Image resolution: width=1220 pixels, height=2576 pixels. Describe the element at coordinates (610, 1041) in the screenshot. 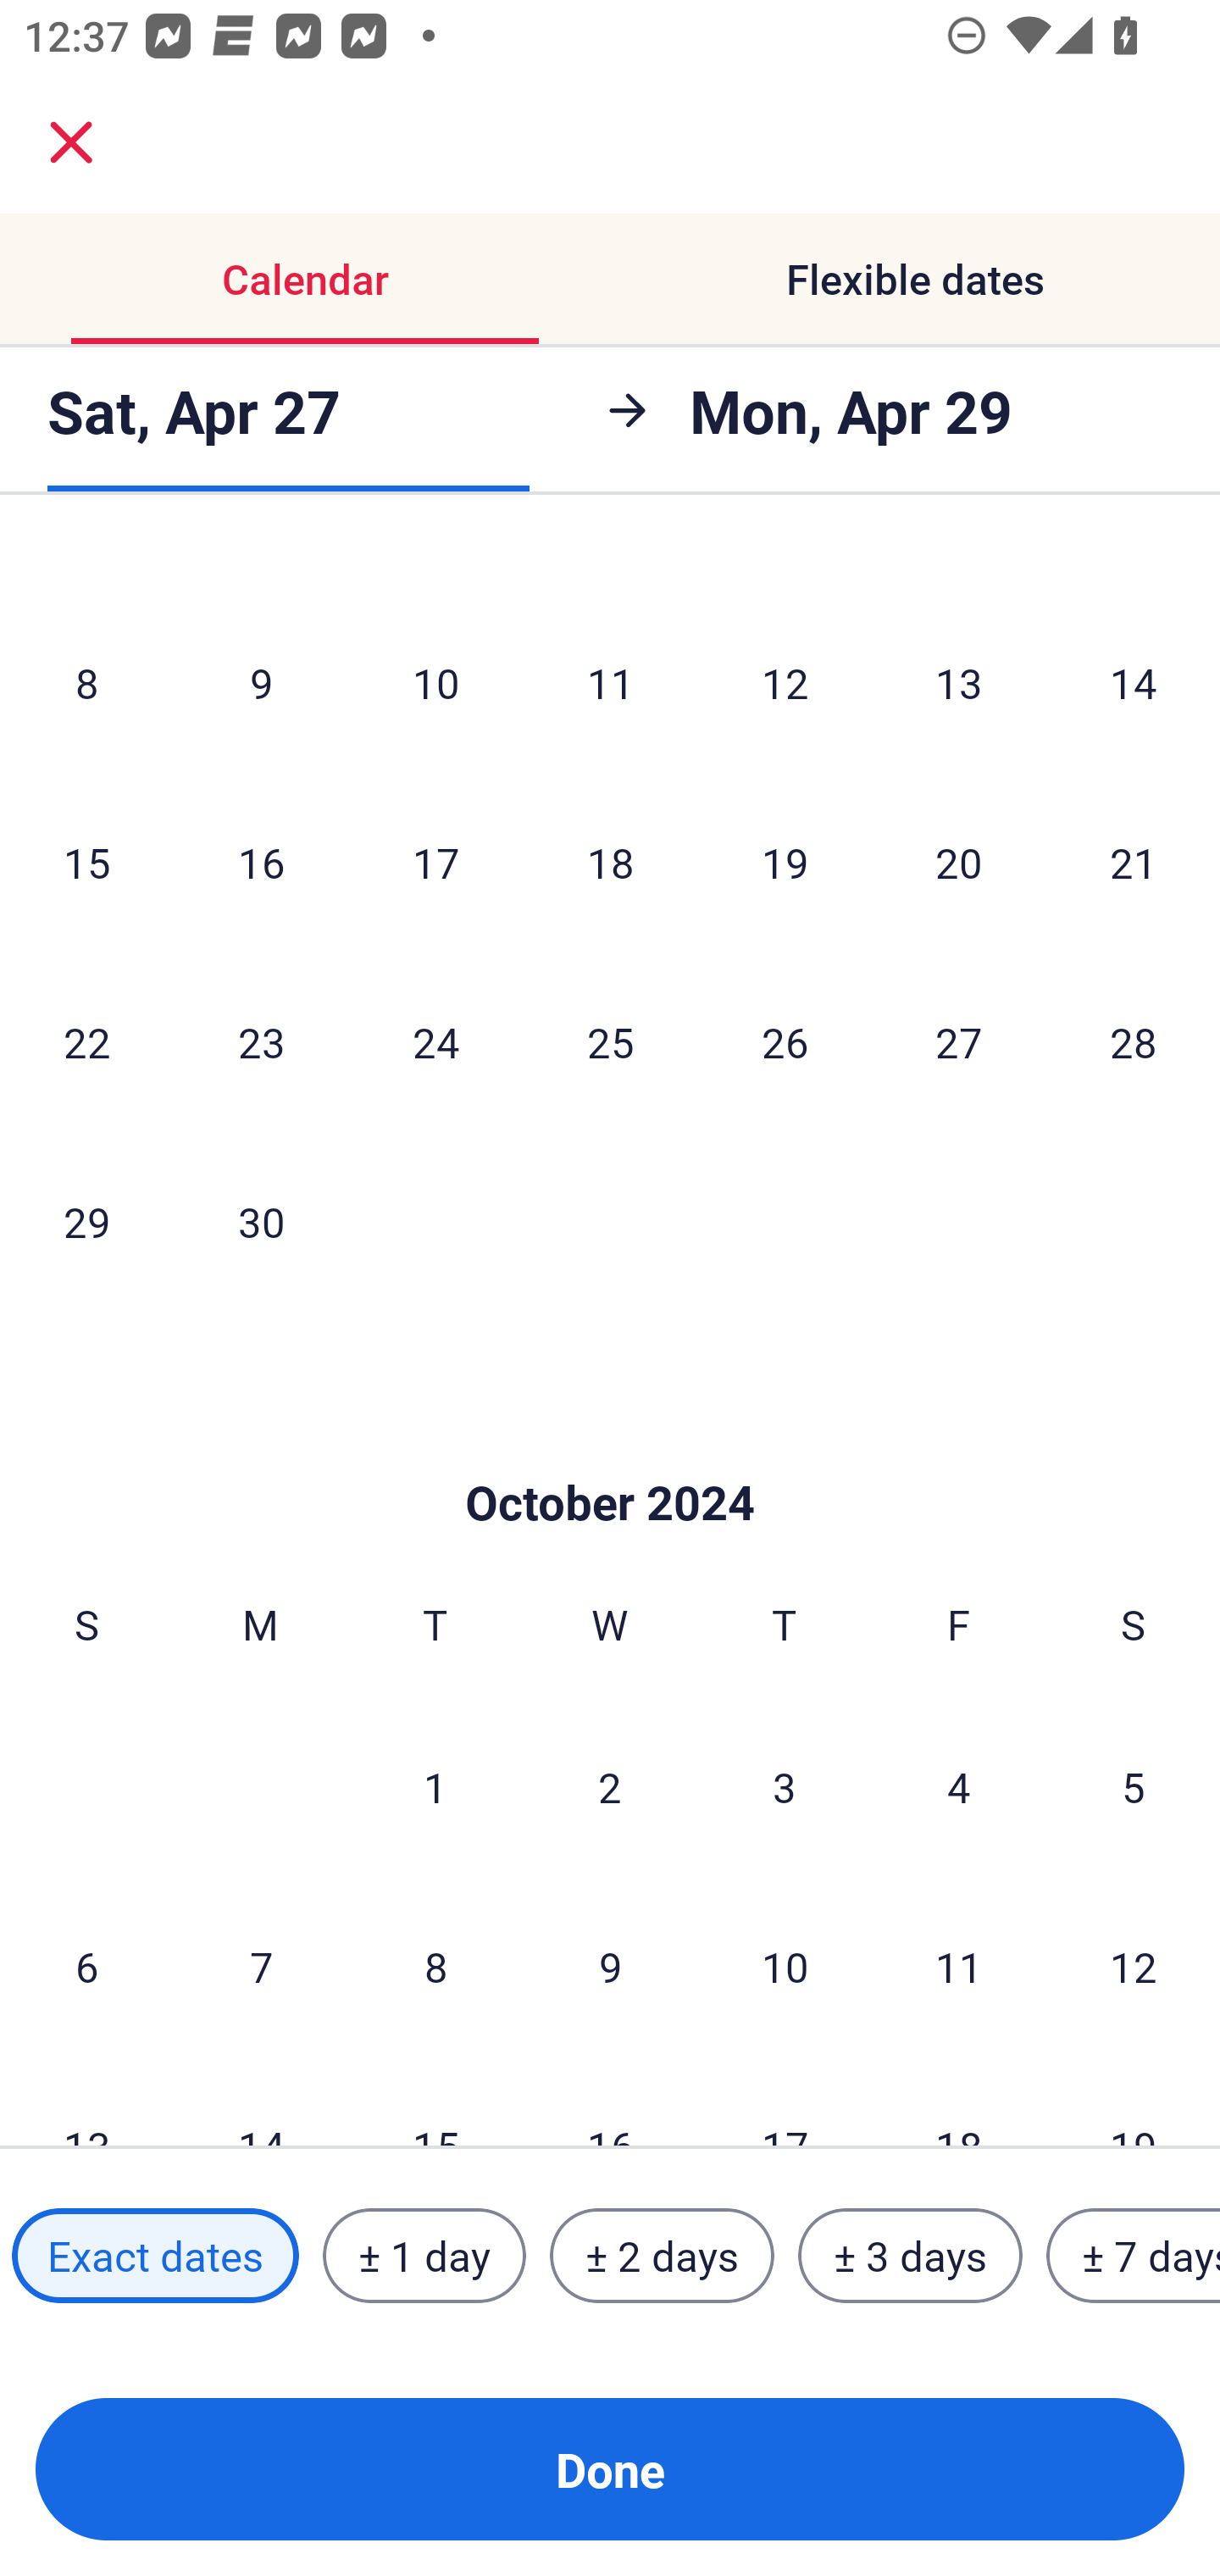

I see `25 Wednesday, September 25, 2024` at that location.